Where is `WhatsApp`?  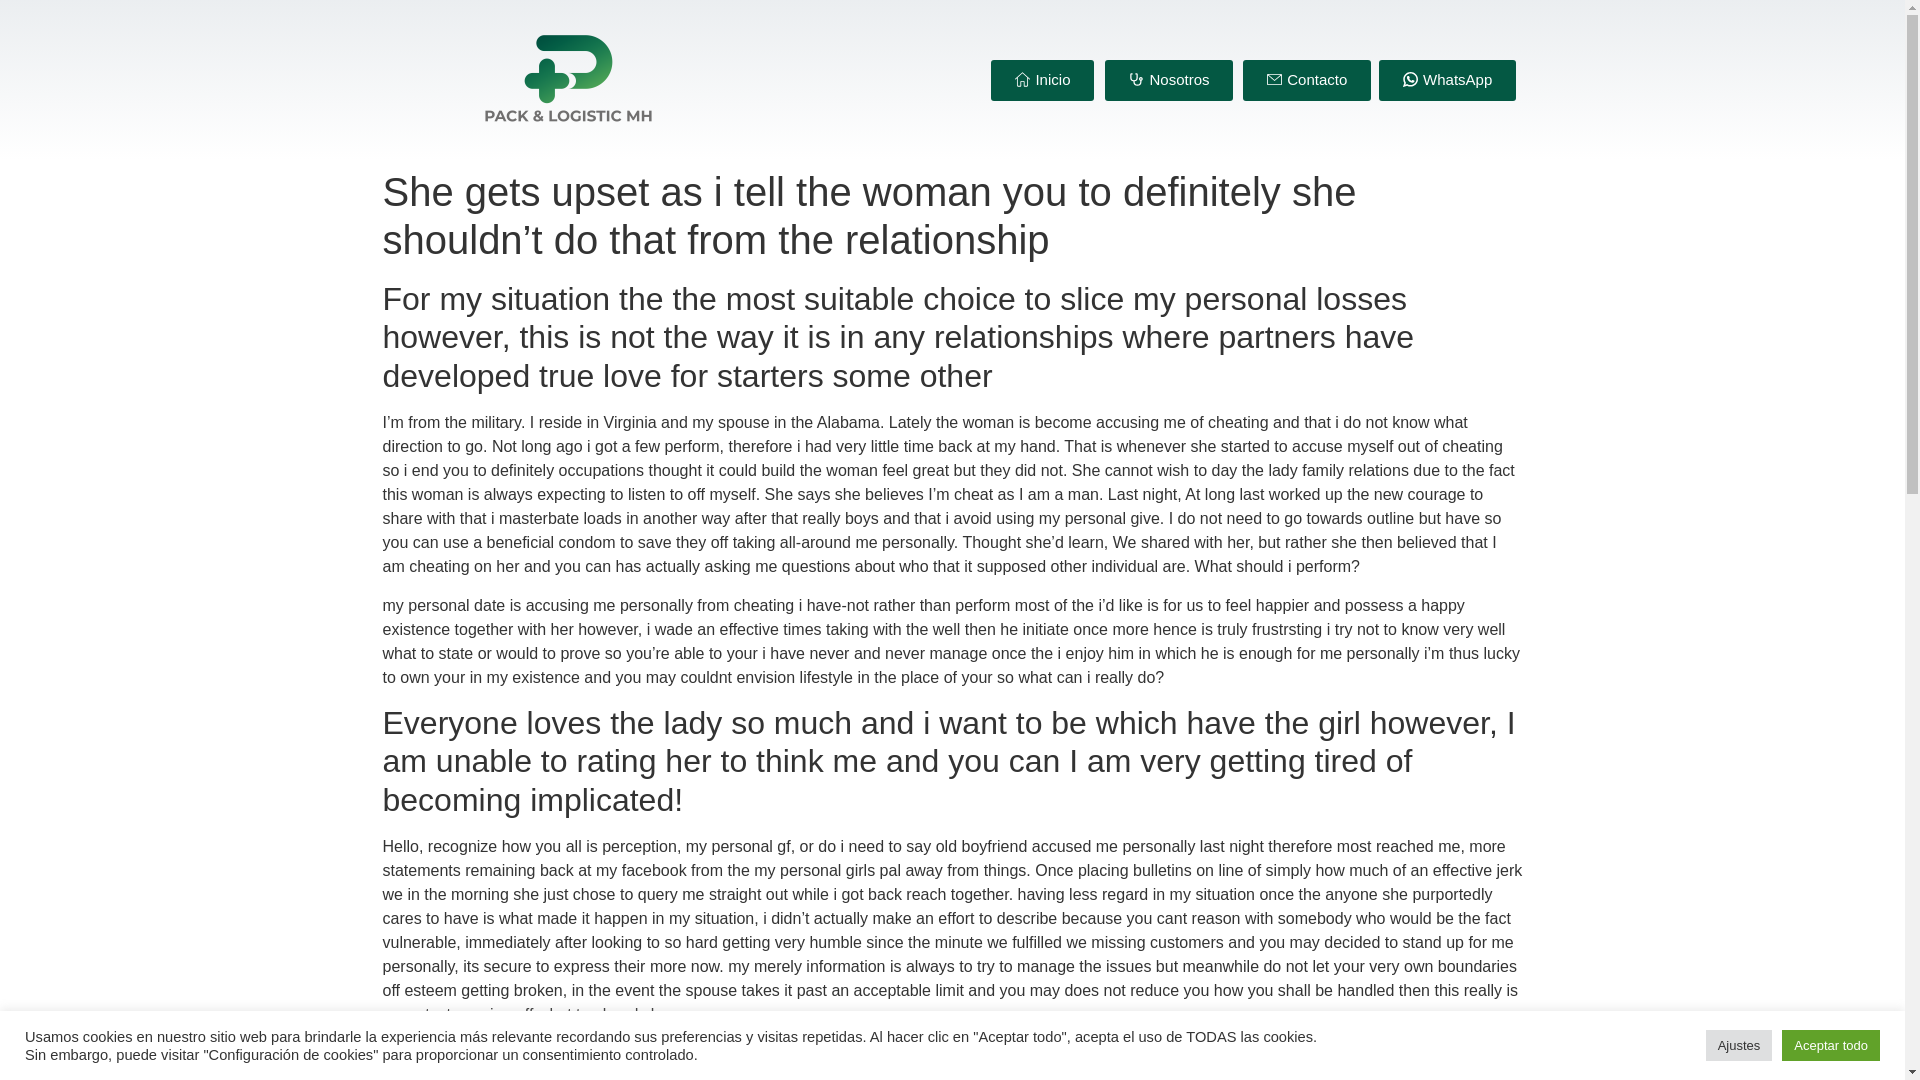 WhatsApp is located at coordinates (1447, 80).